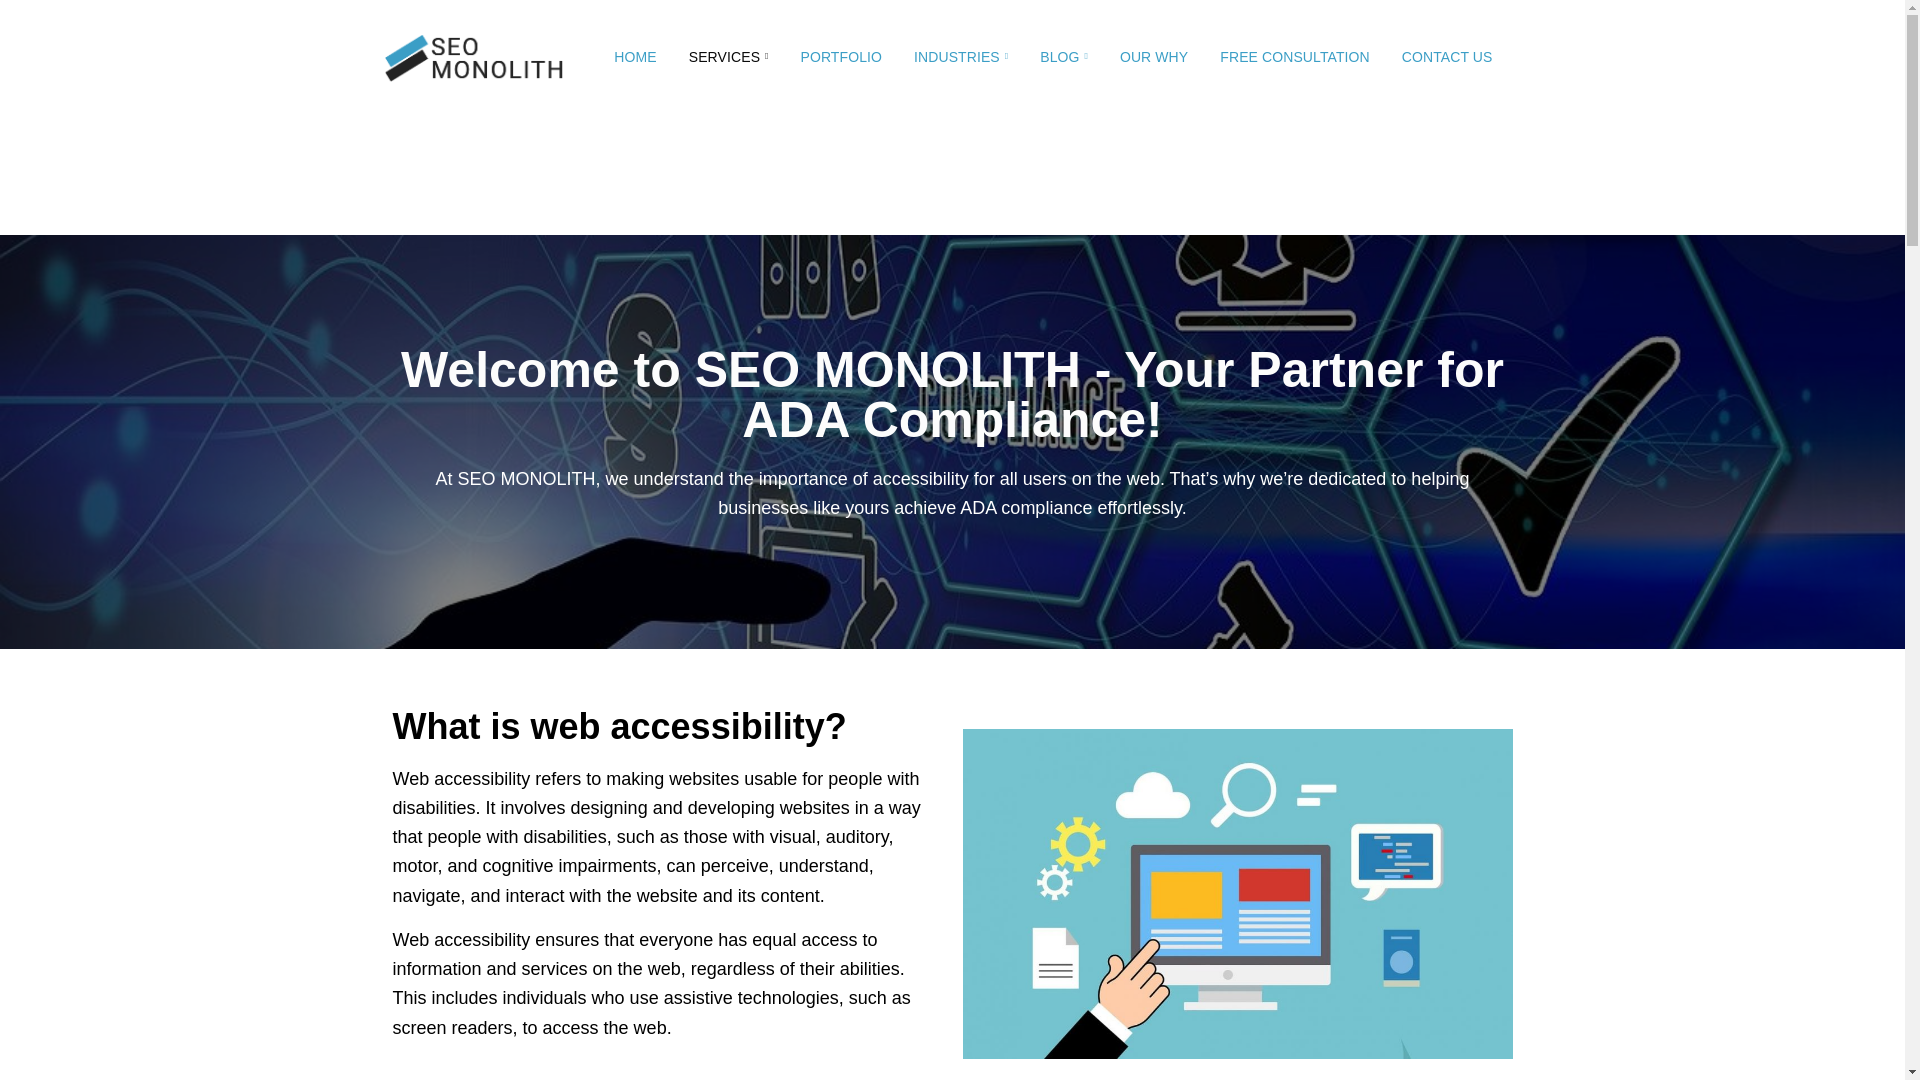 The image size is (1920, 1080). Describe the element at coordinates (960, 57) in the screenshot. I see `INDUSTRIES` at that location.